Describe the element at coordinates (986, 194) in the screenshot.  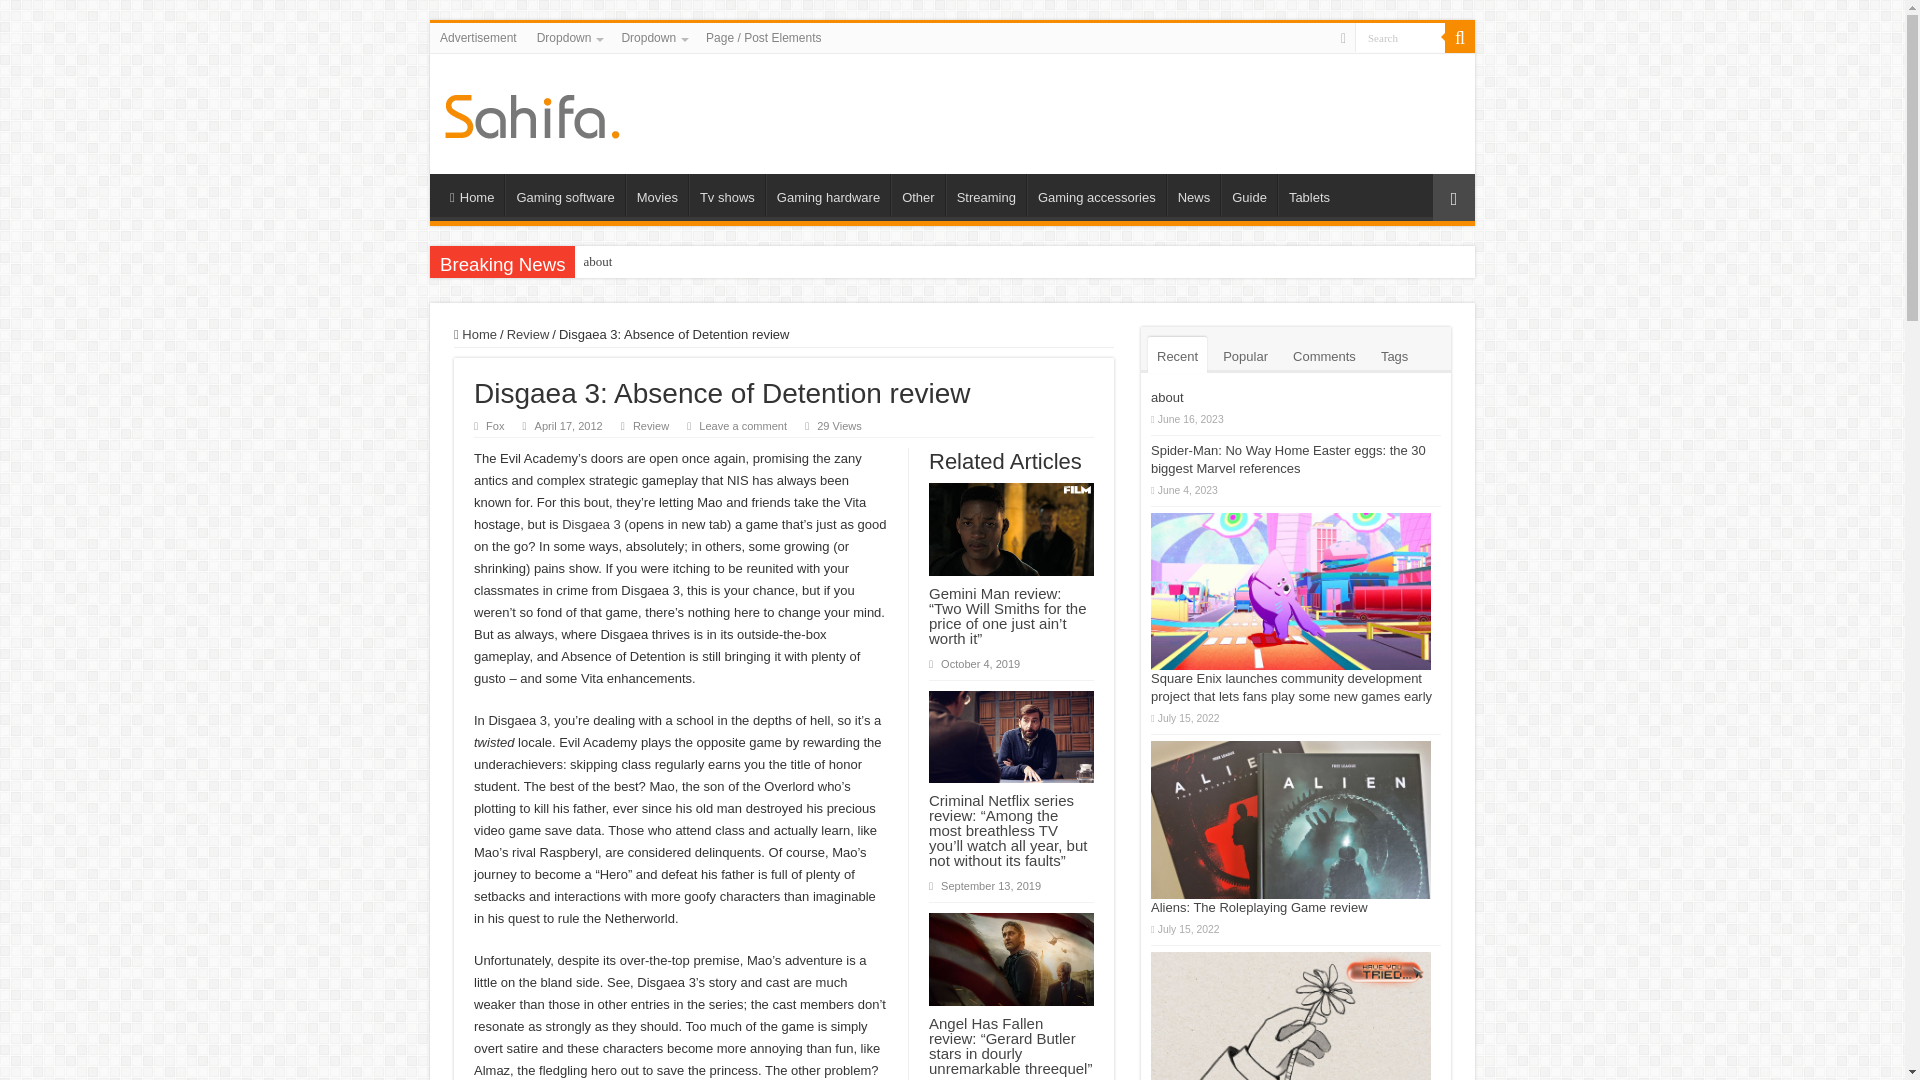
I see `Streaming` at that location.